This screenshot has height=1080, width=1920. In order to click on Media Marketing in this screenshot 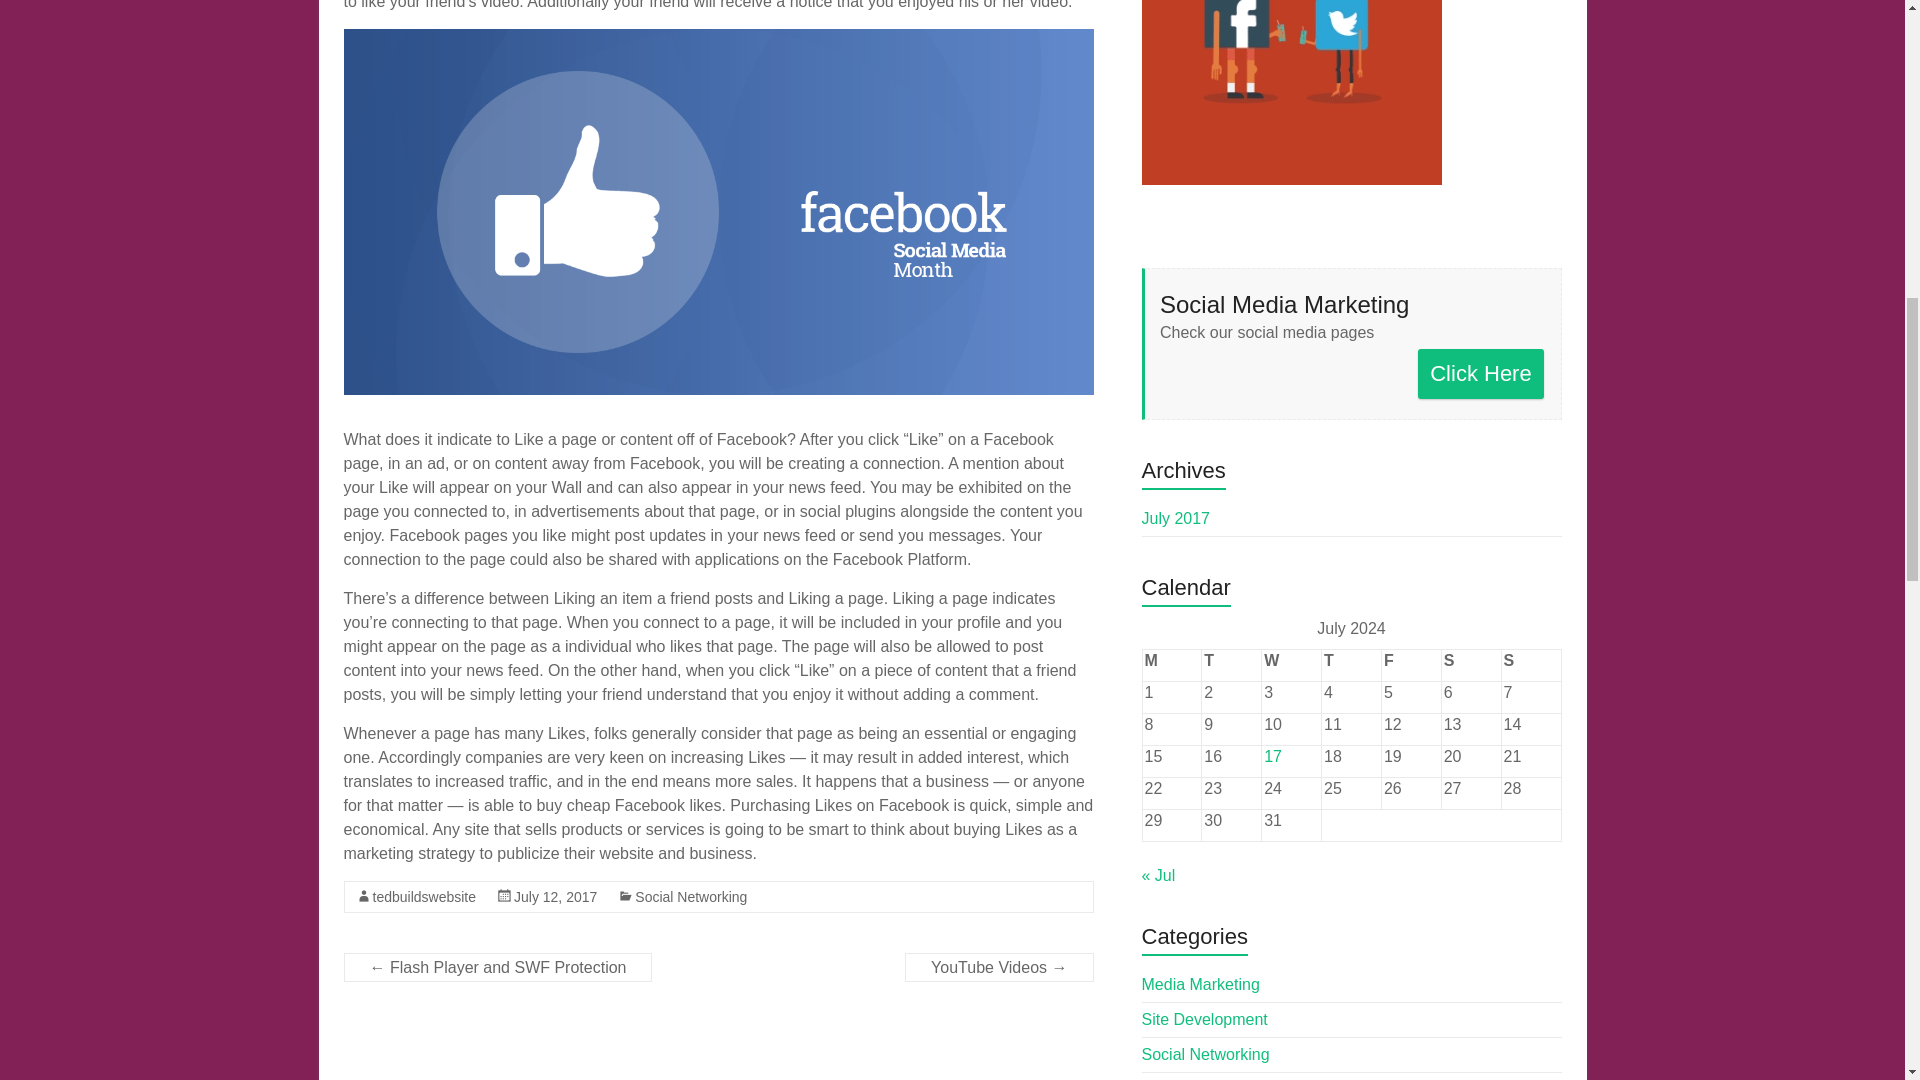, I will do `click(1200, 984)`.